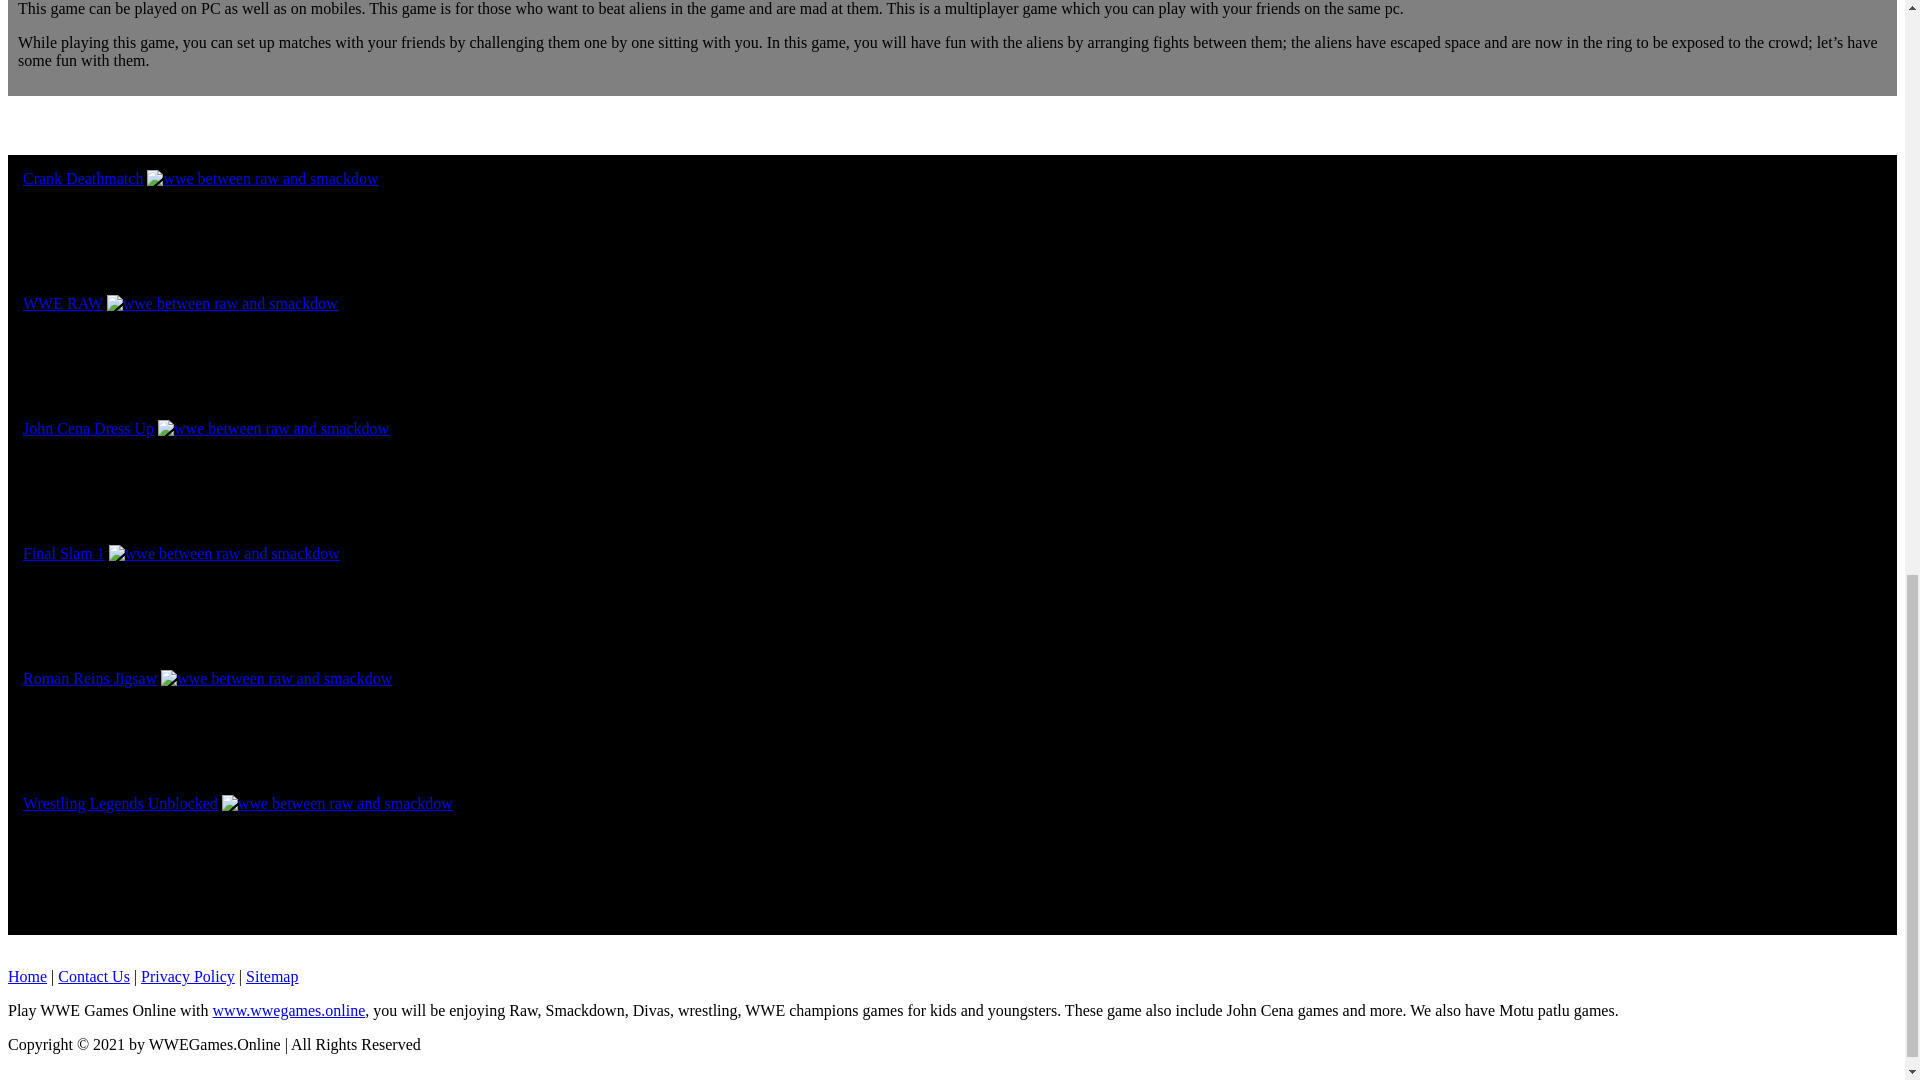  Describe the element at coordinates (90, 678) in the screenshot. I see `Roman Reins Jigsaw` at that location.